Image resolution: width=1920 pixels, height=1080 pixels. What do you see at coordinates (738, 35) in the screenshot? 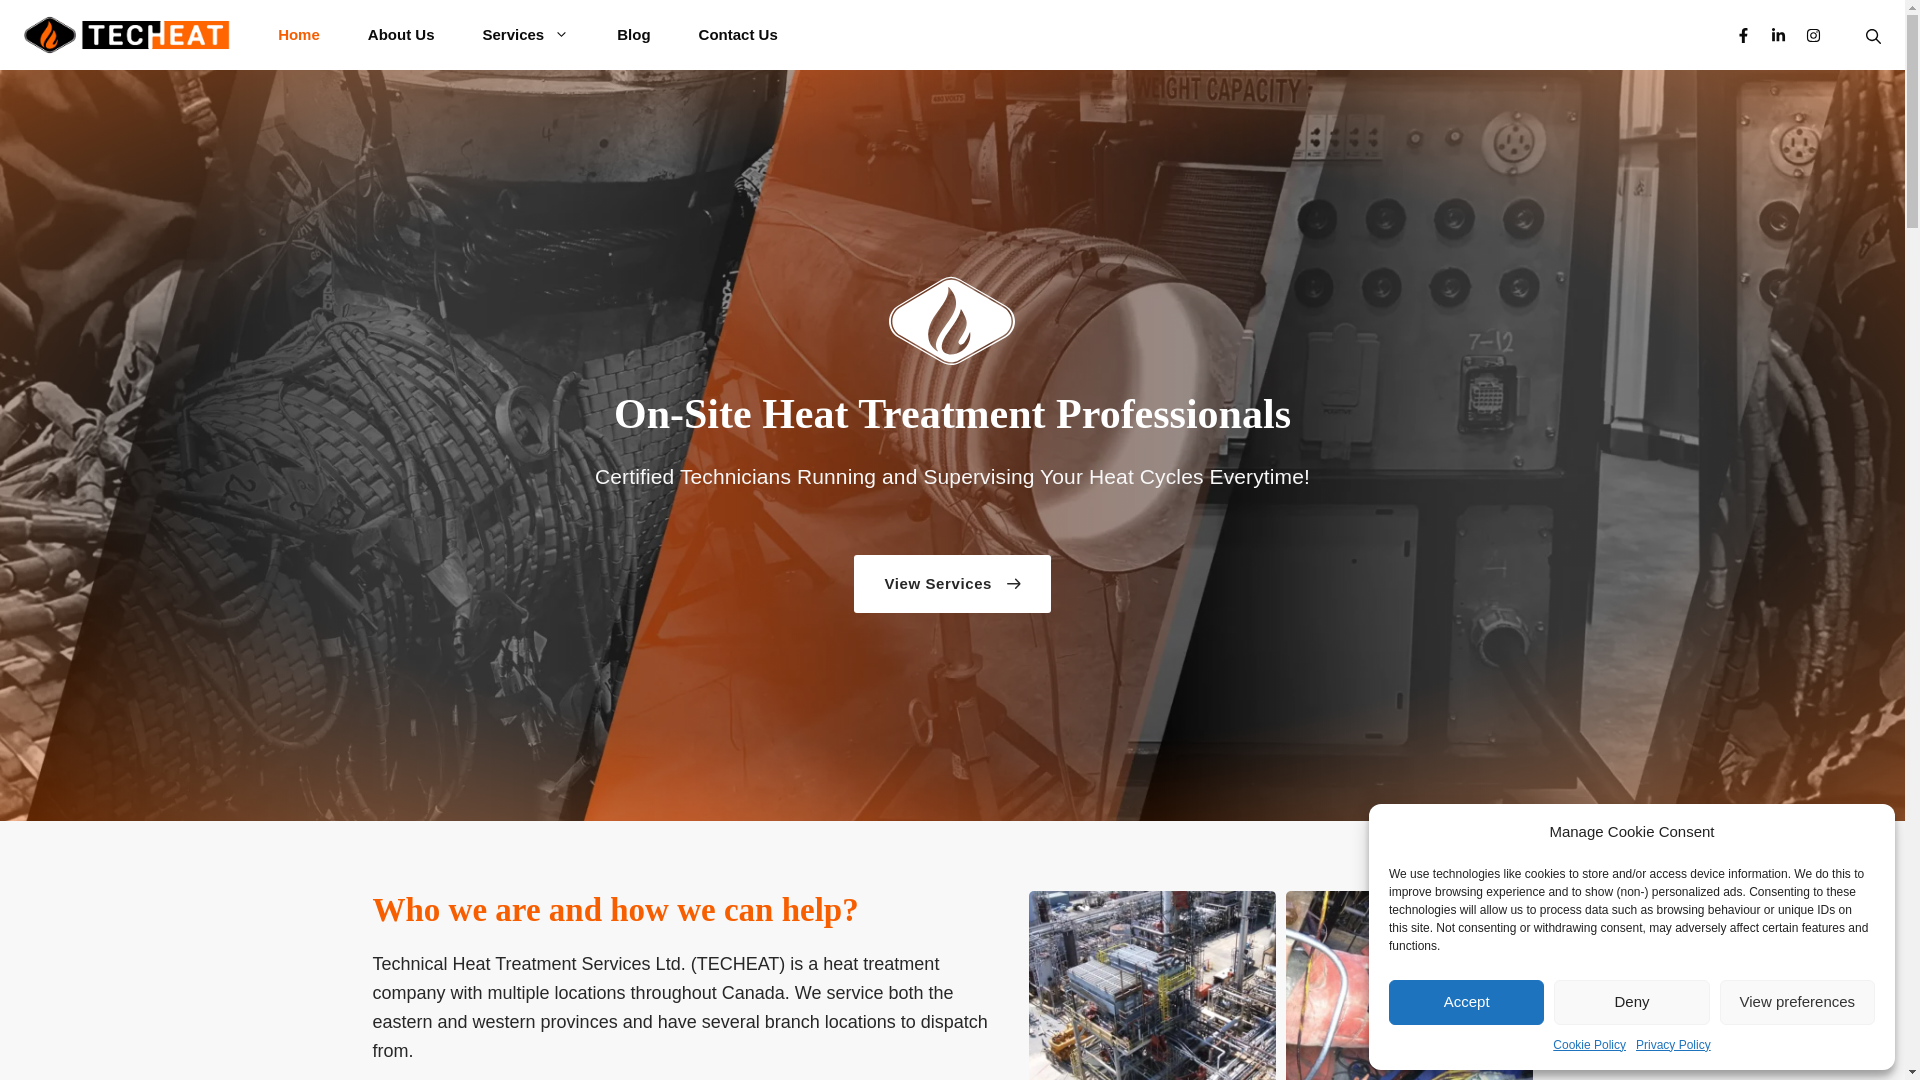
I see `Contact Us` at bounding box center [738, 35].